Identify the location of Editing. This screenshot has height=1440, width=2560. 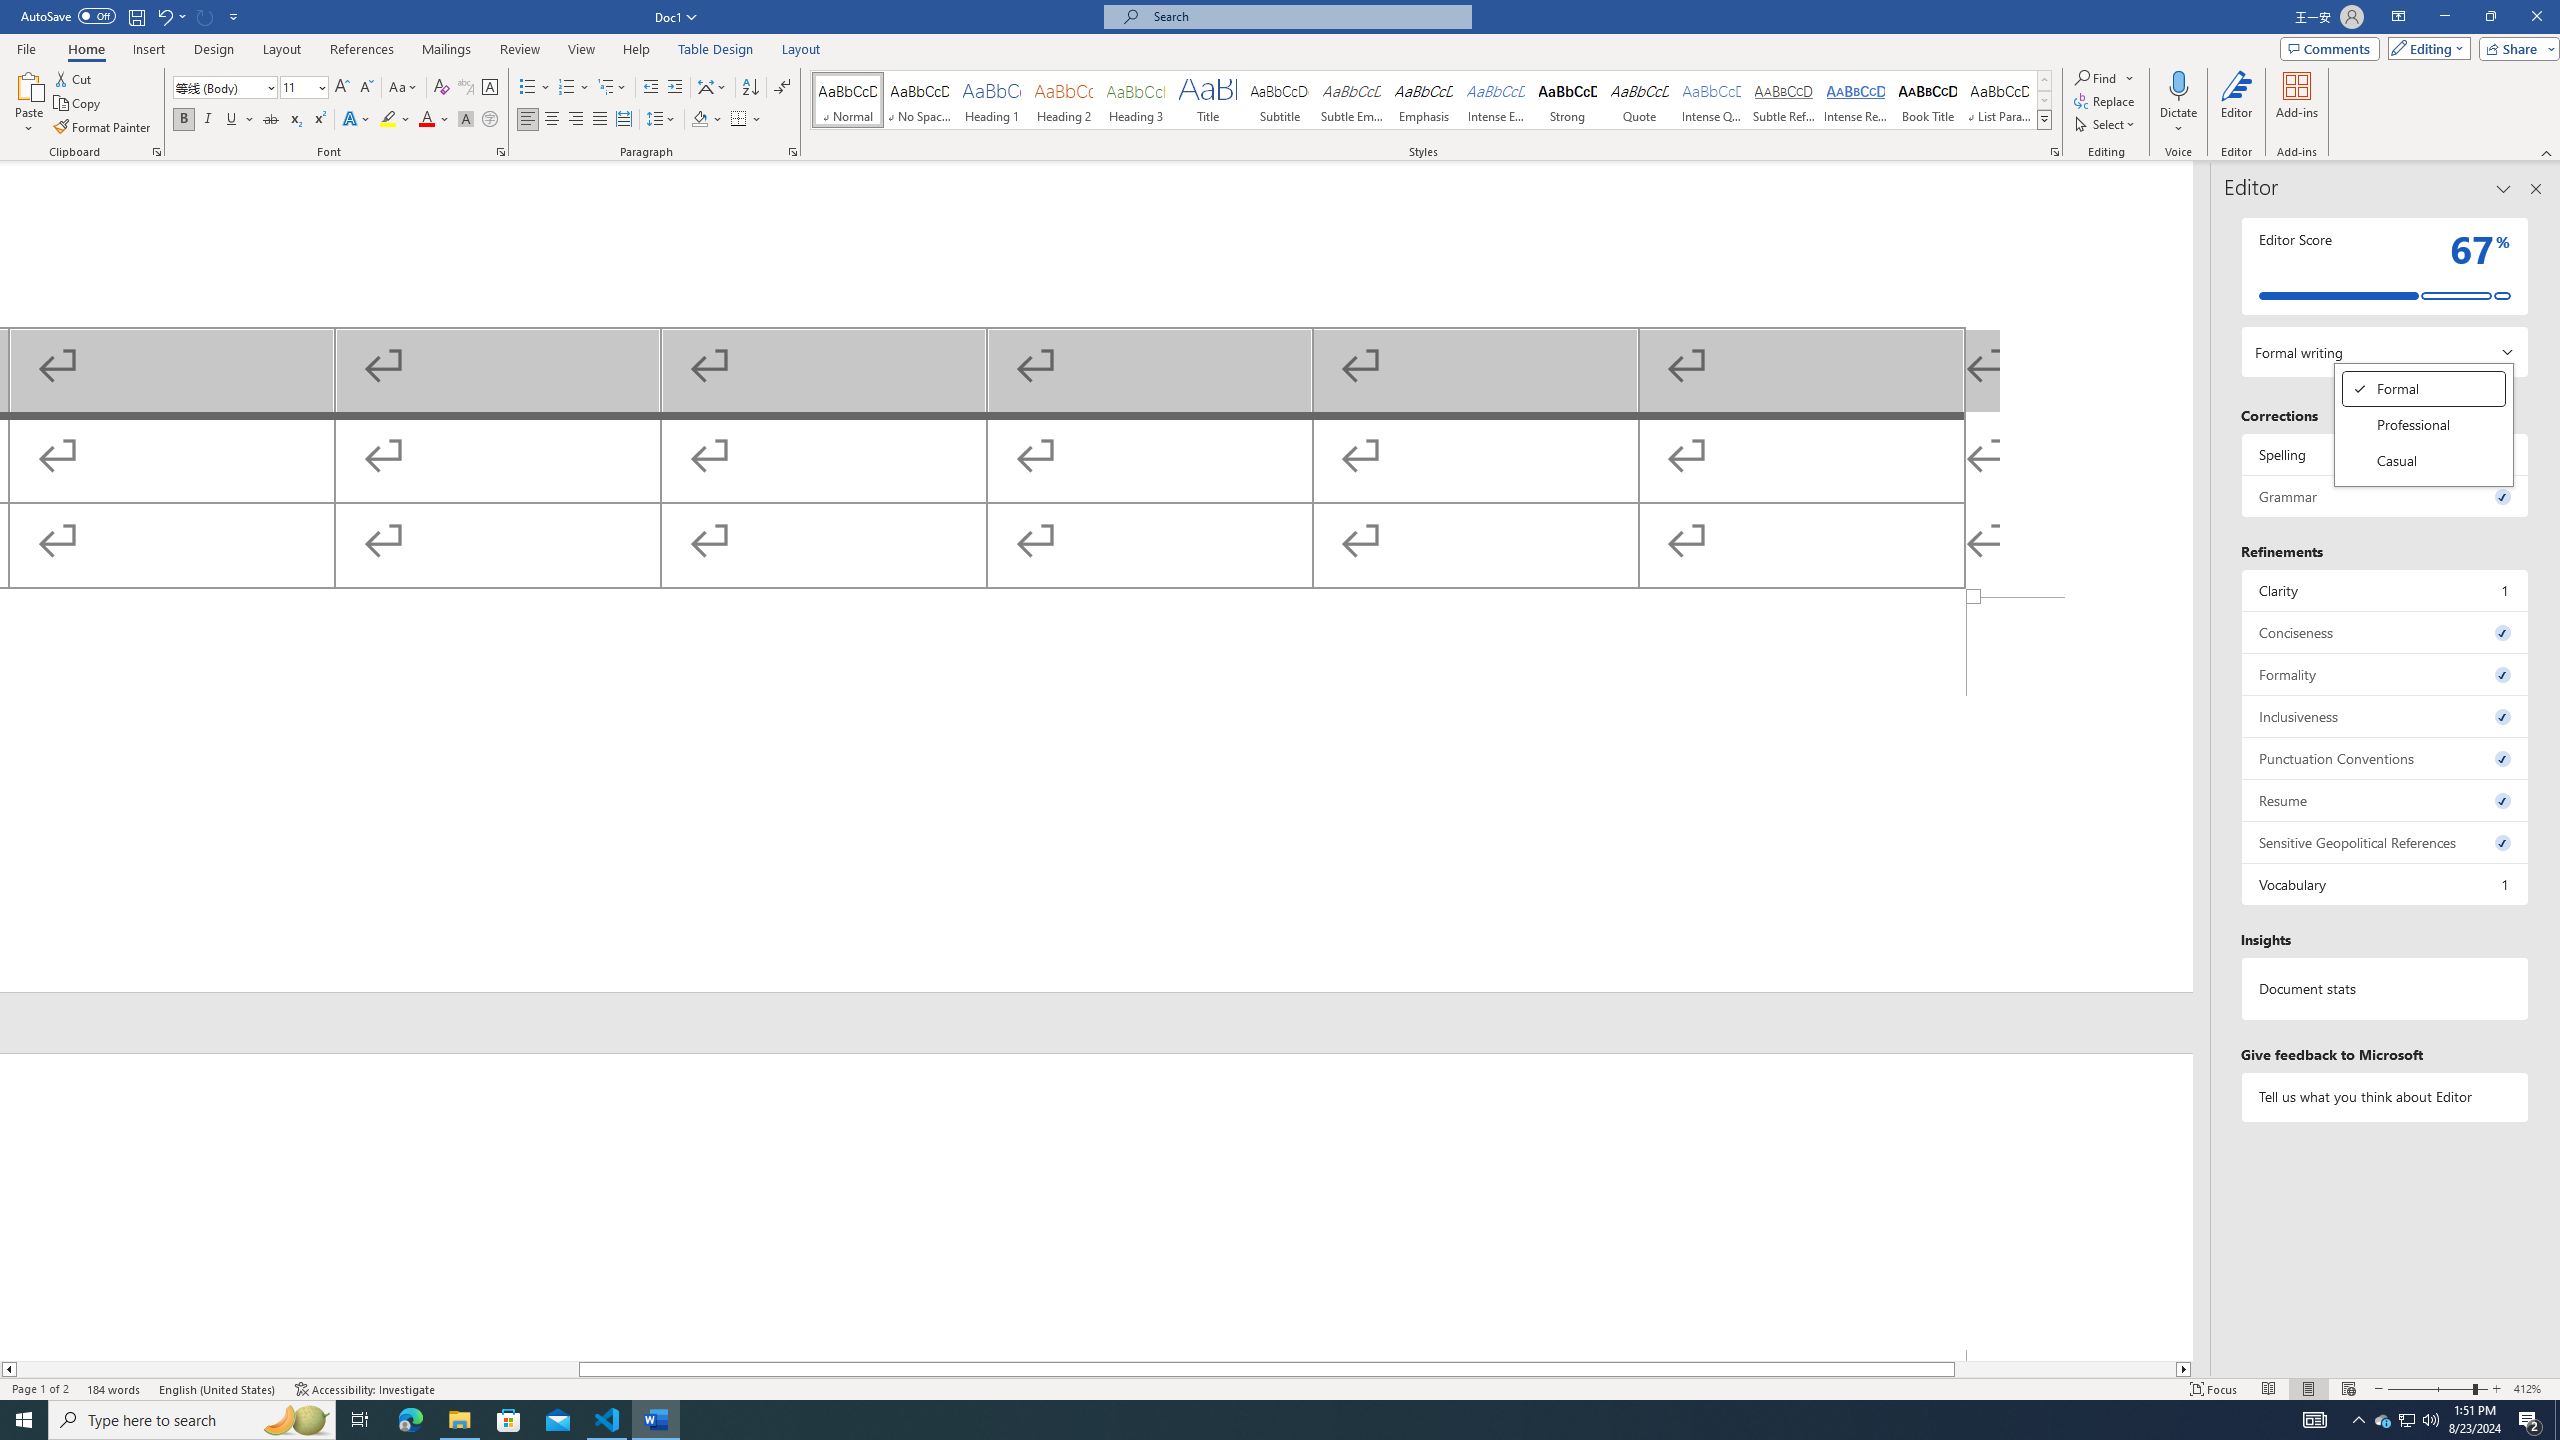
(2425, 48).